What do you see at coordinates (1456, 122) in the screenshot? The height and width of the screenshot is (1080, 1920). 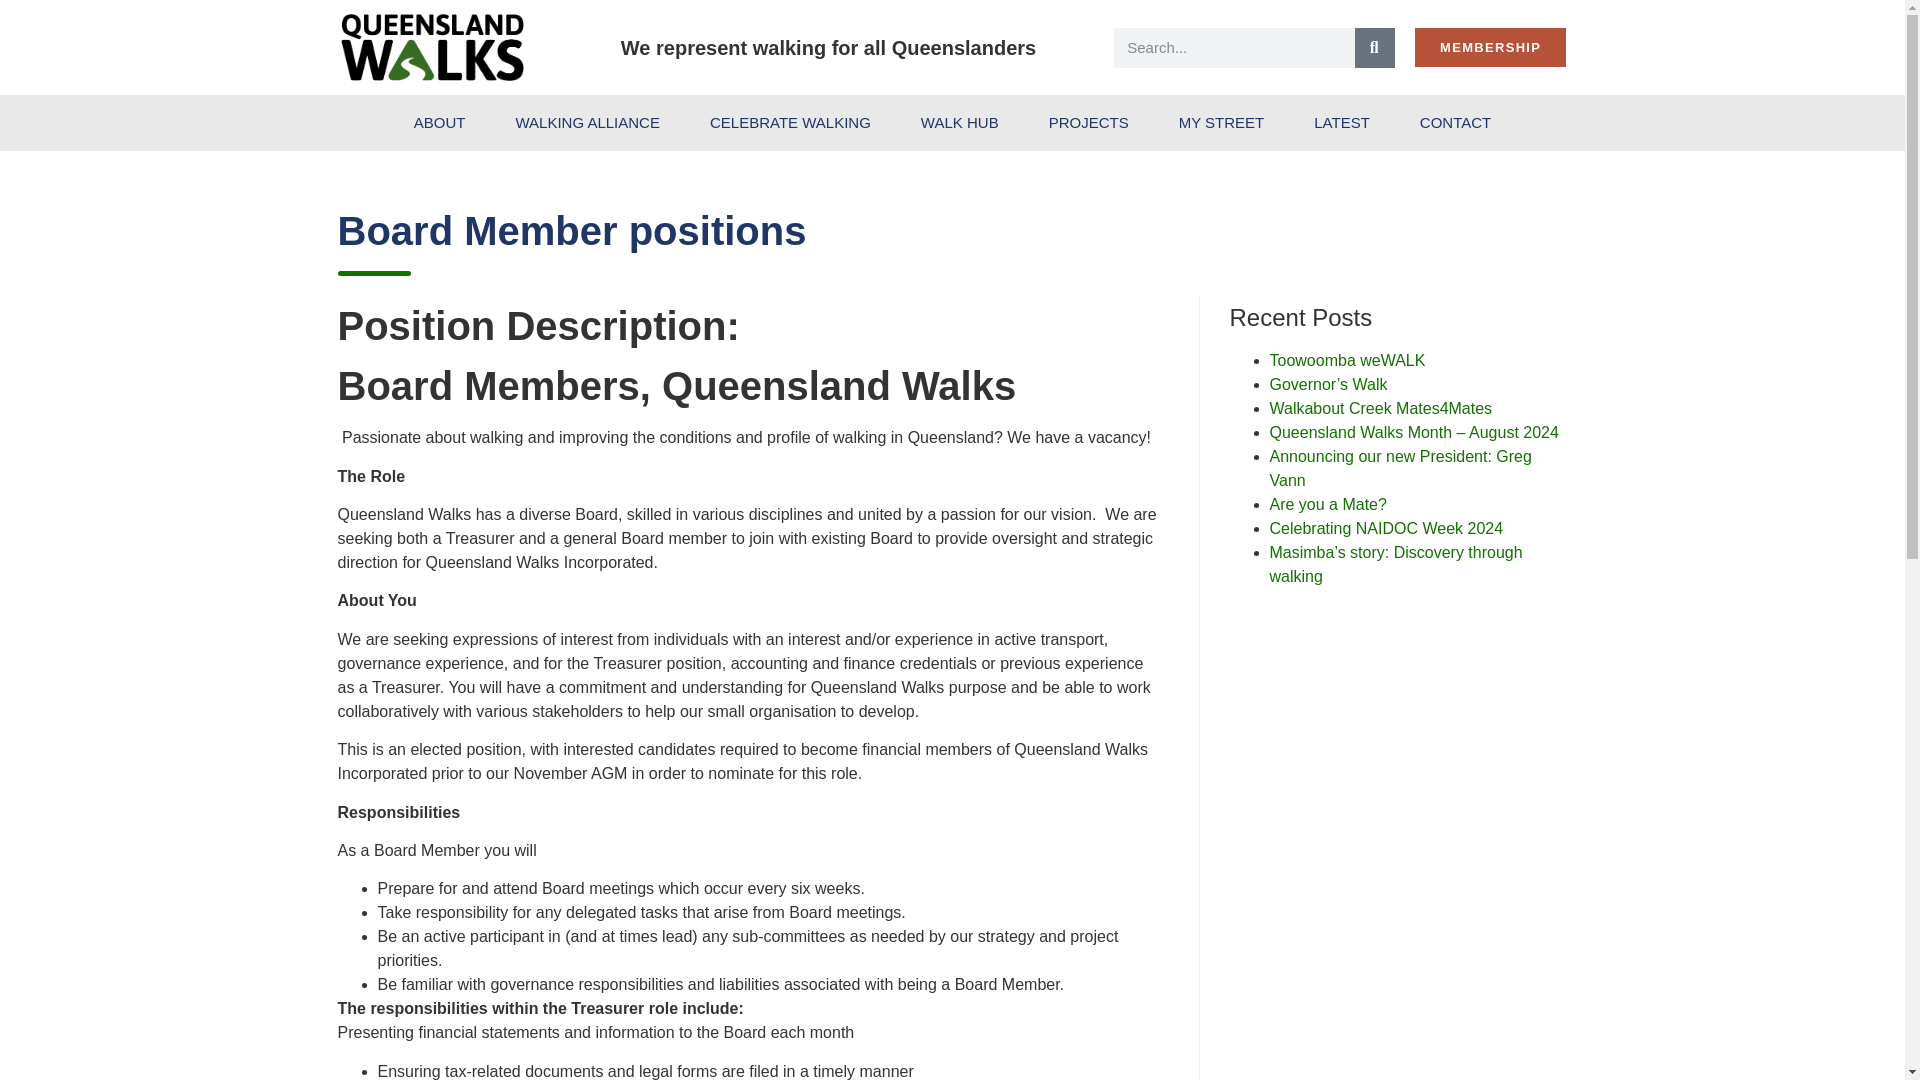 I see `CONTACT` at bounding box center [1456, 122].